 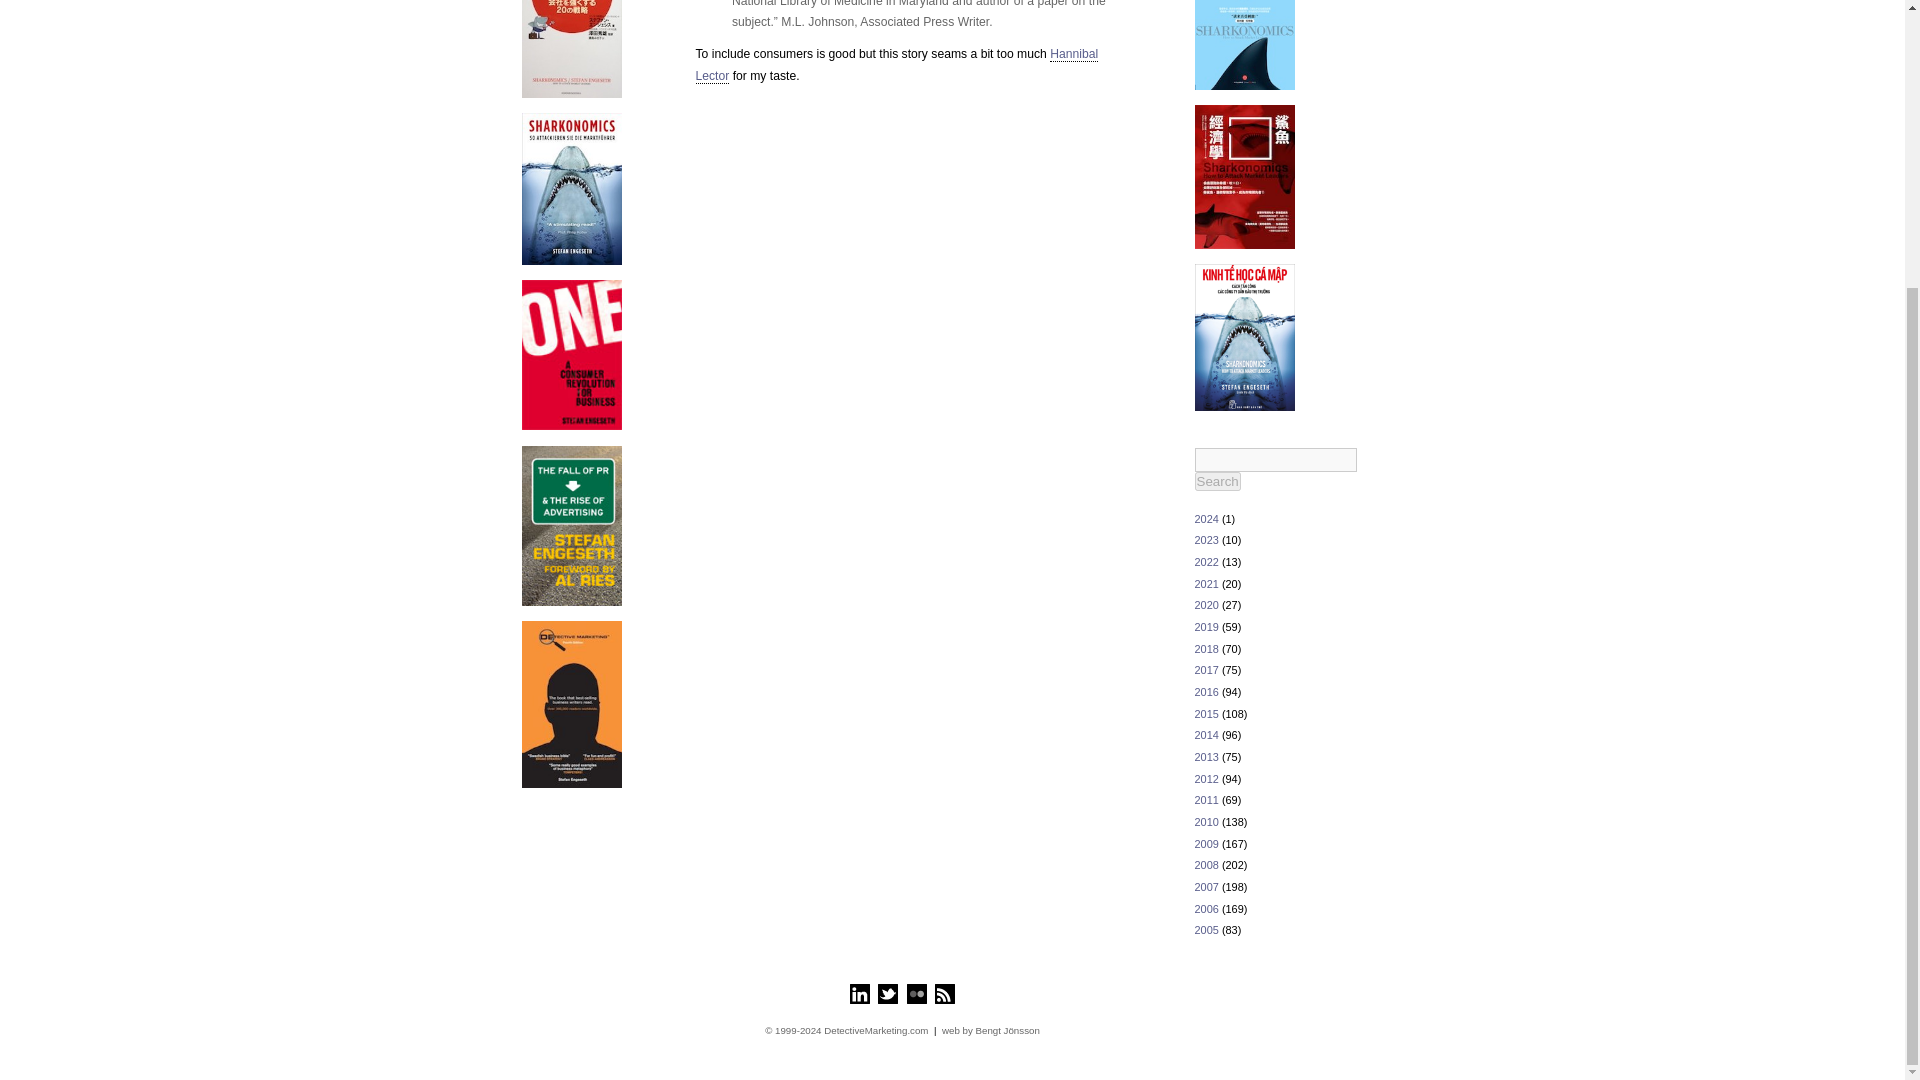 What do you see at coordinates (1217, 481) in the screenshot?
I see `Search` at bounding box center [1217, 481].